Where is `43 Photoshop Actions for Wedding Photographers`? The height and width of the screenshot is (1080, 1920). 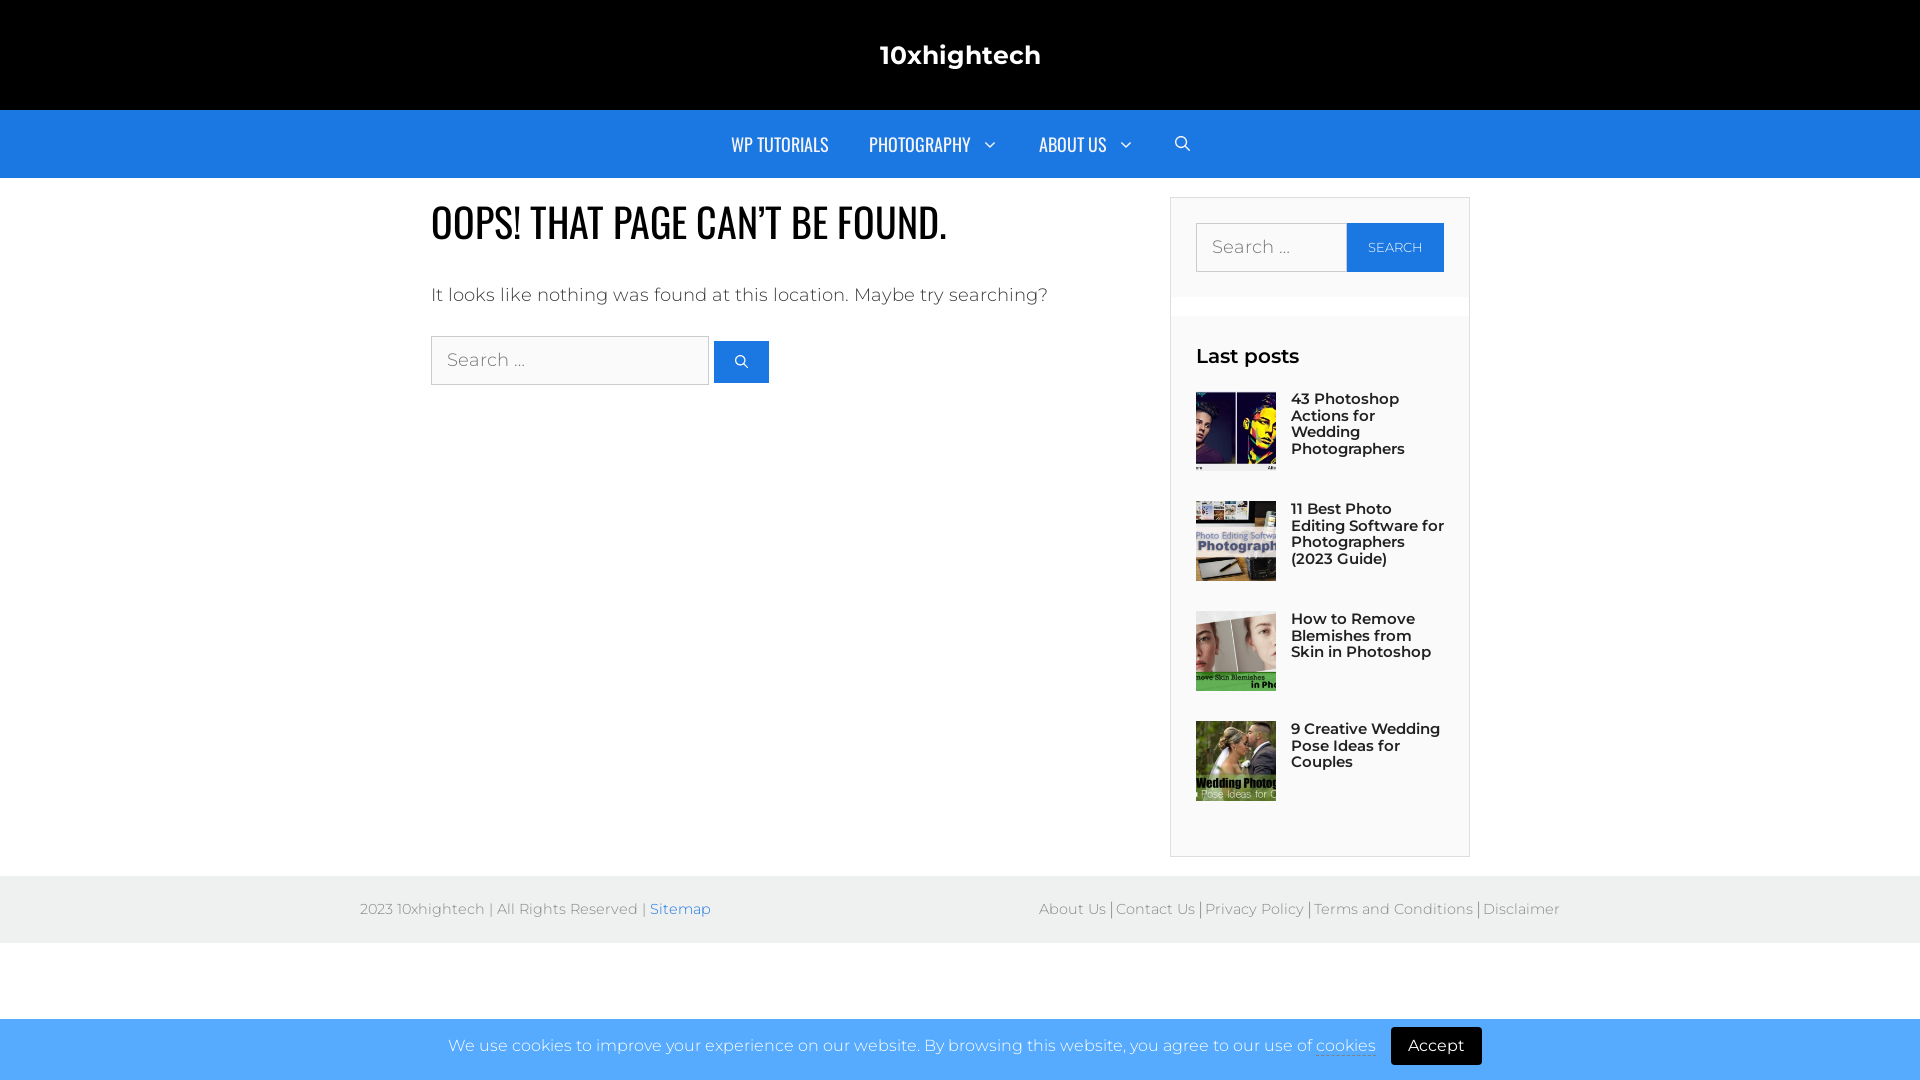
43 Photoshop Actions for Wedding Photographers is located at coordinates (1348, 424).